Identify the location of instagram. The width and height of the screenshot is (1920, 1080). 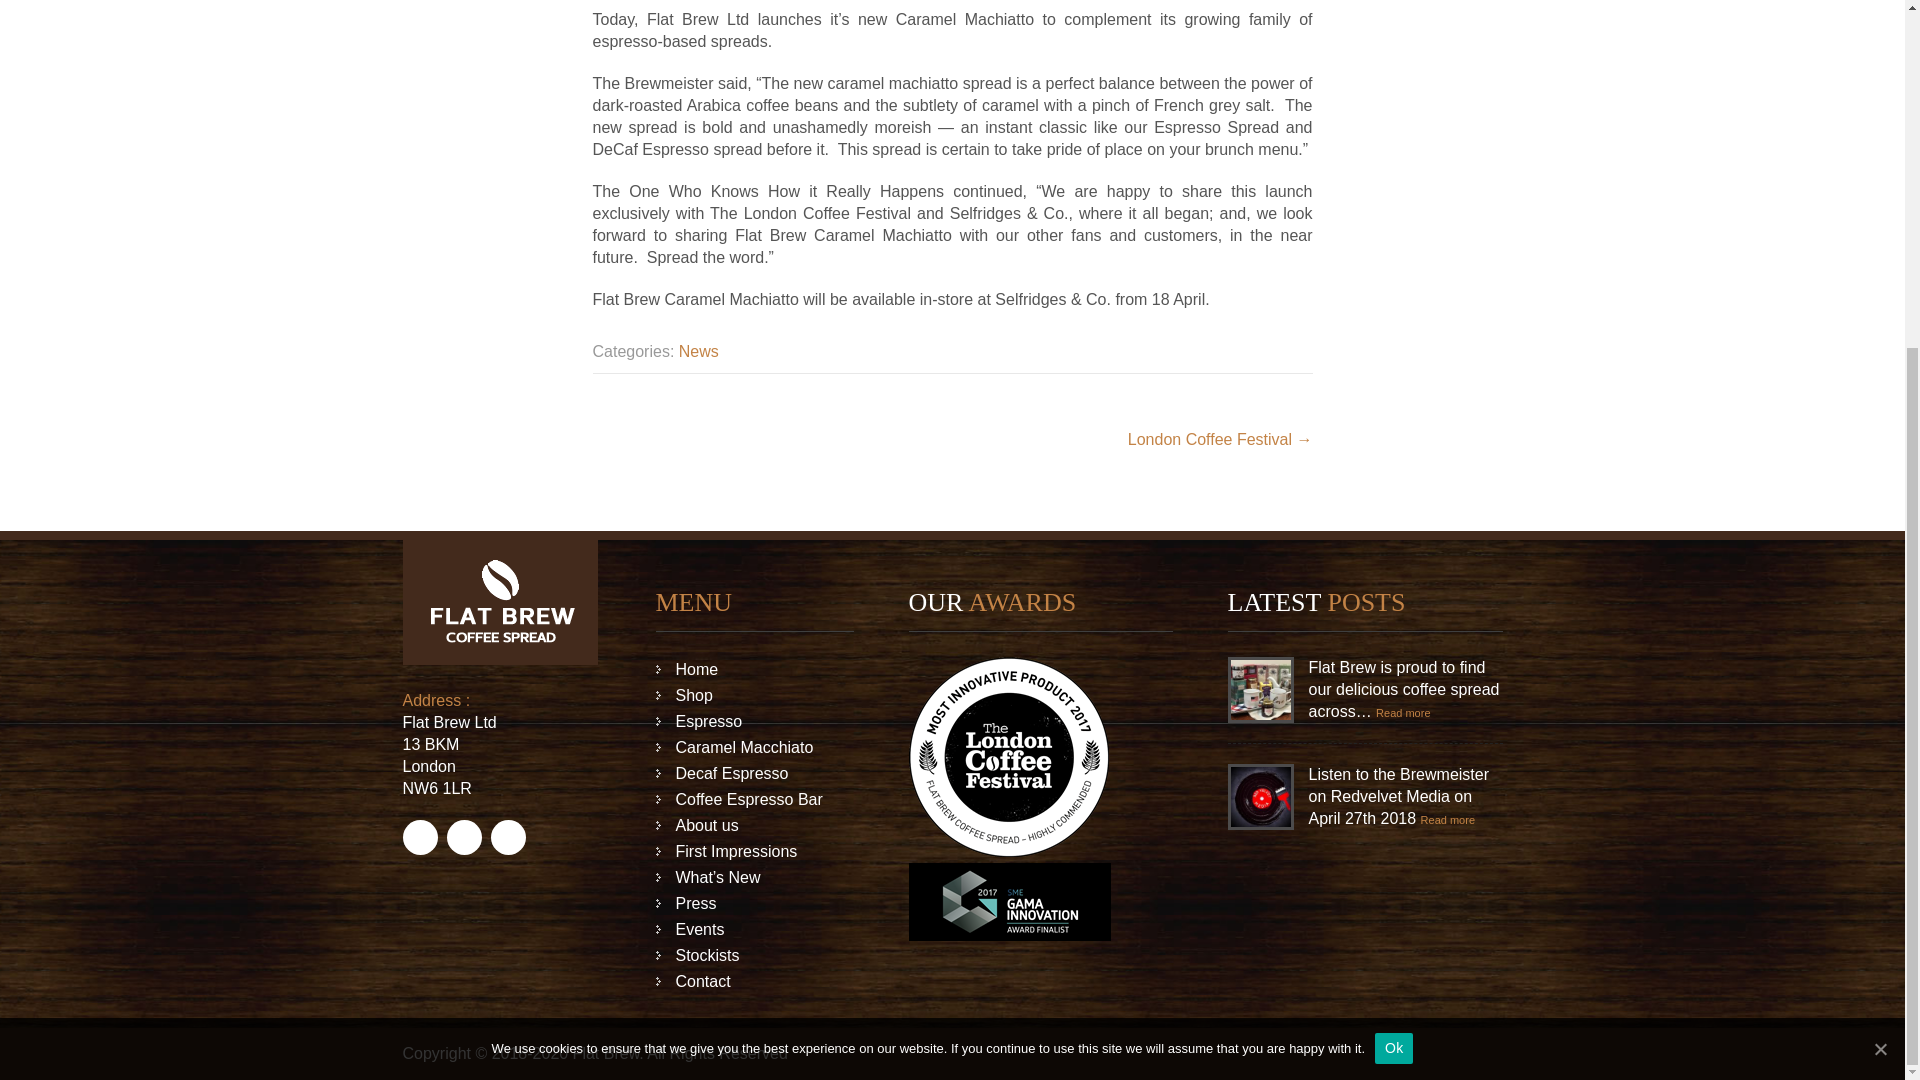
(508, 837).